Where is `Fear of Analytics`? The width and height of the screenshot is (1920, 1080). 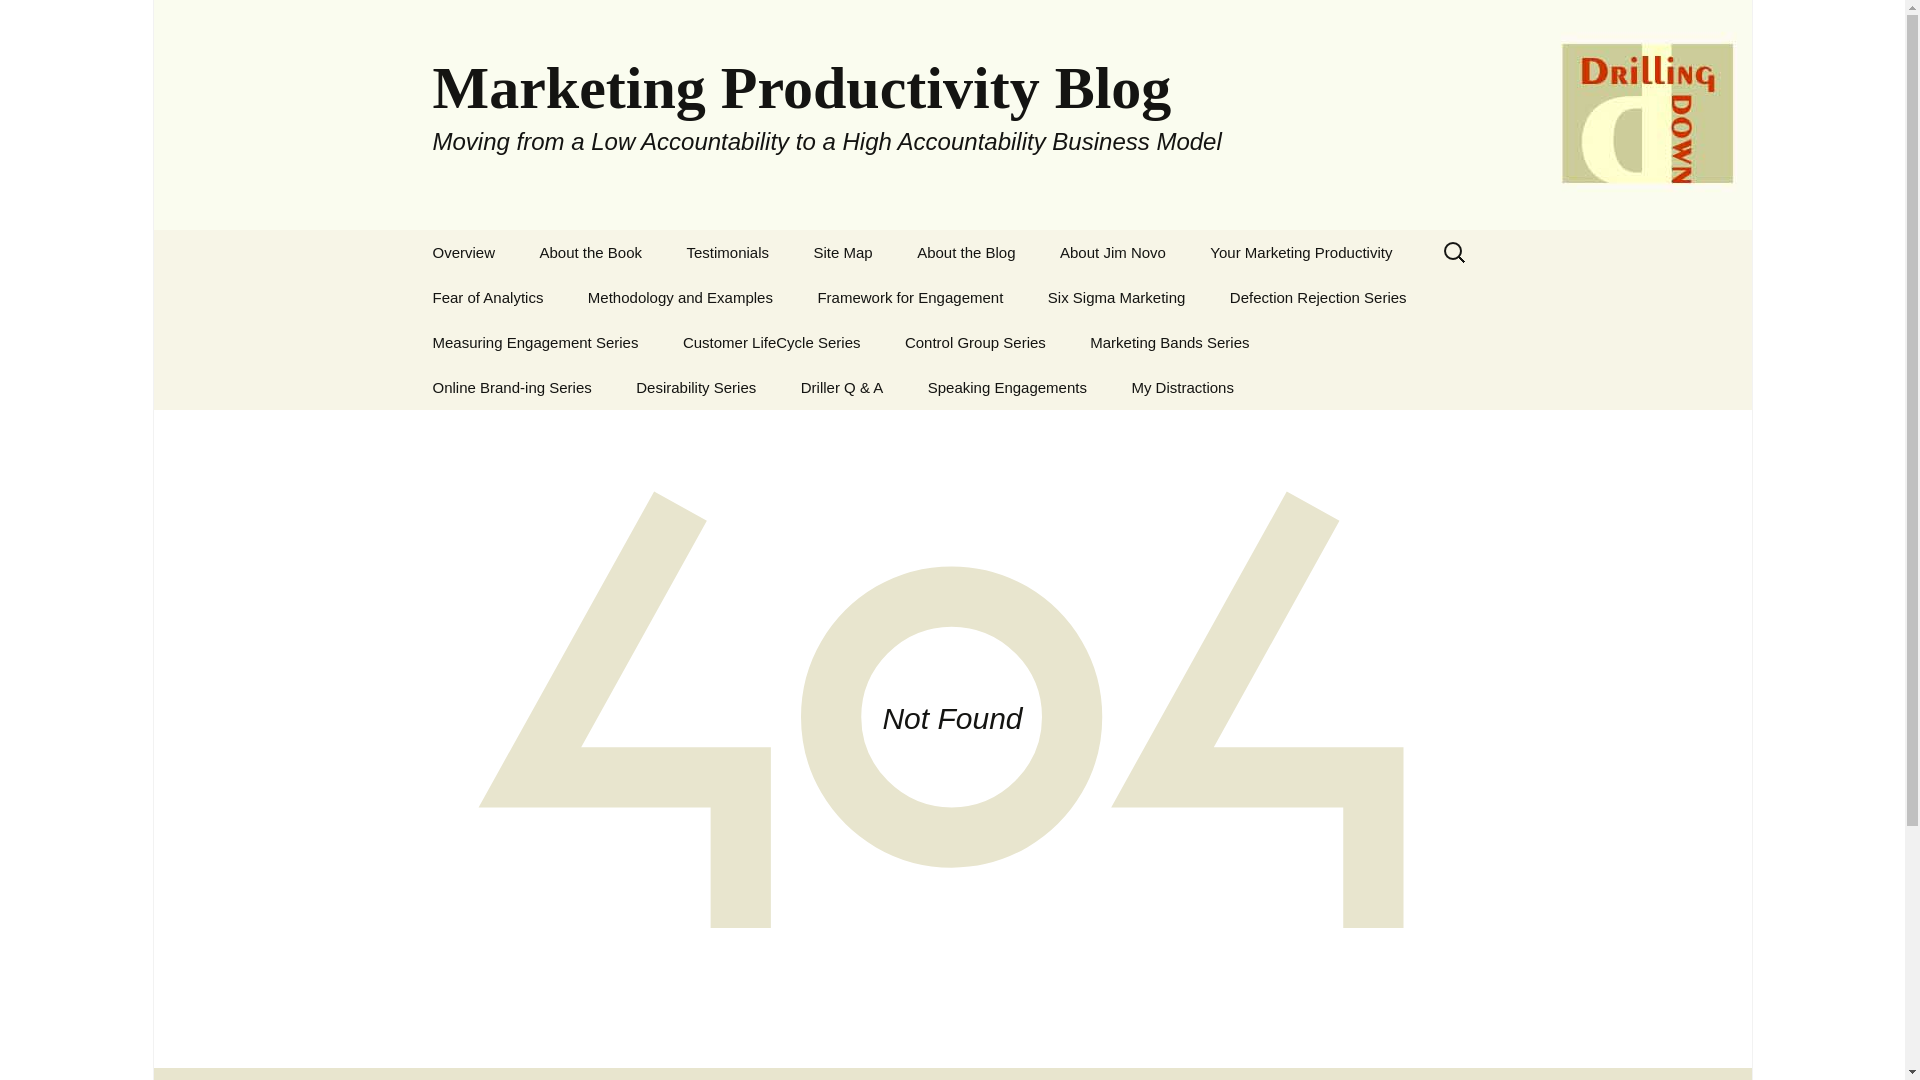 Fear of Analytics is located at coordinates (487, 297).